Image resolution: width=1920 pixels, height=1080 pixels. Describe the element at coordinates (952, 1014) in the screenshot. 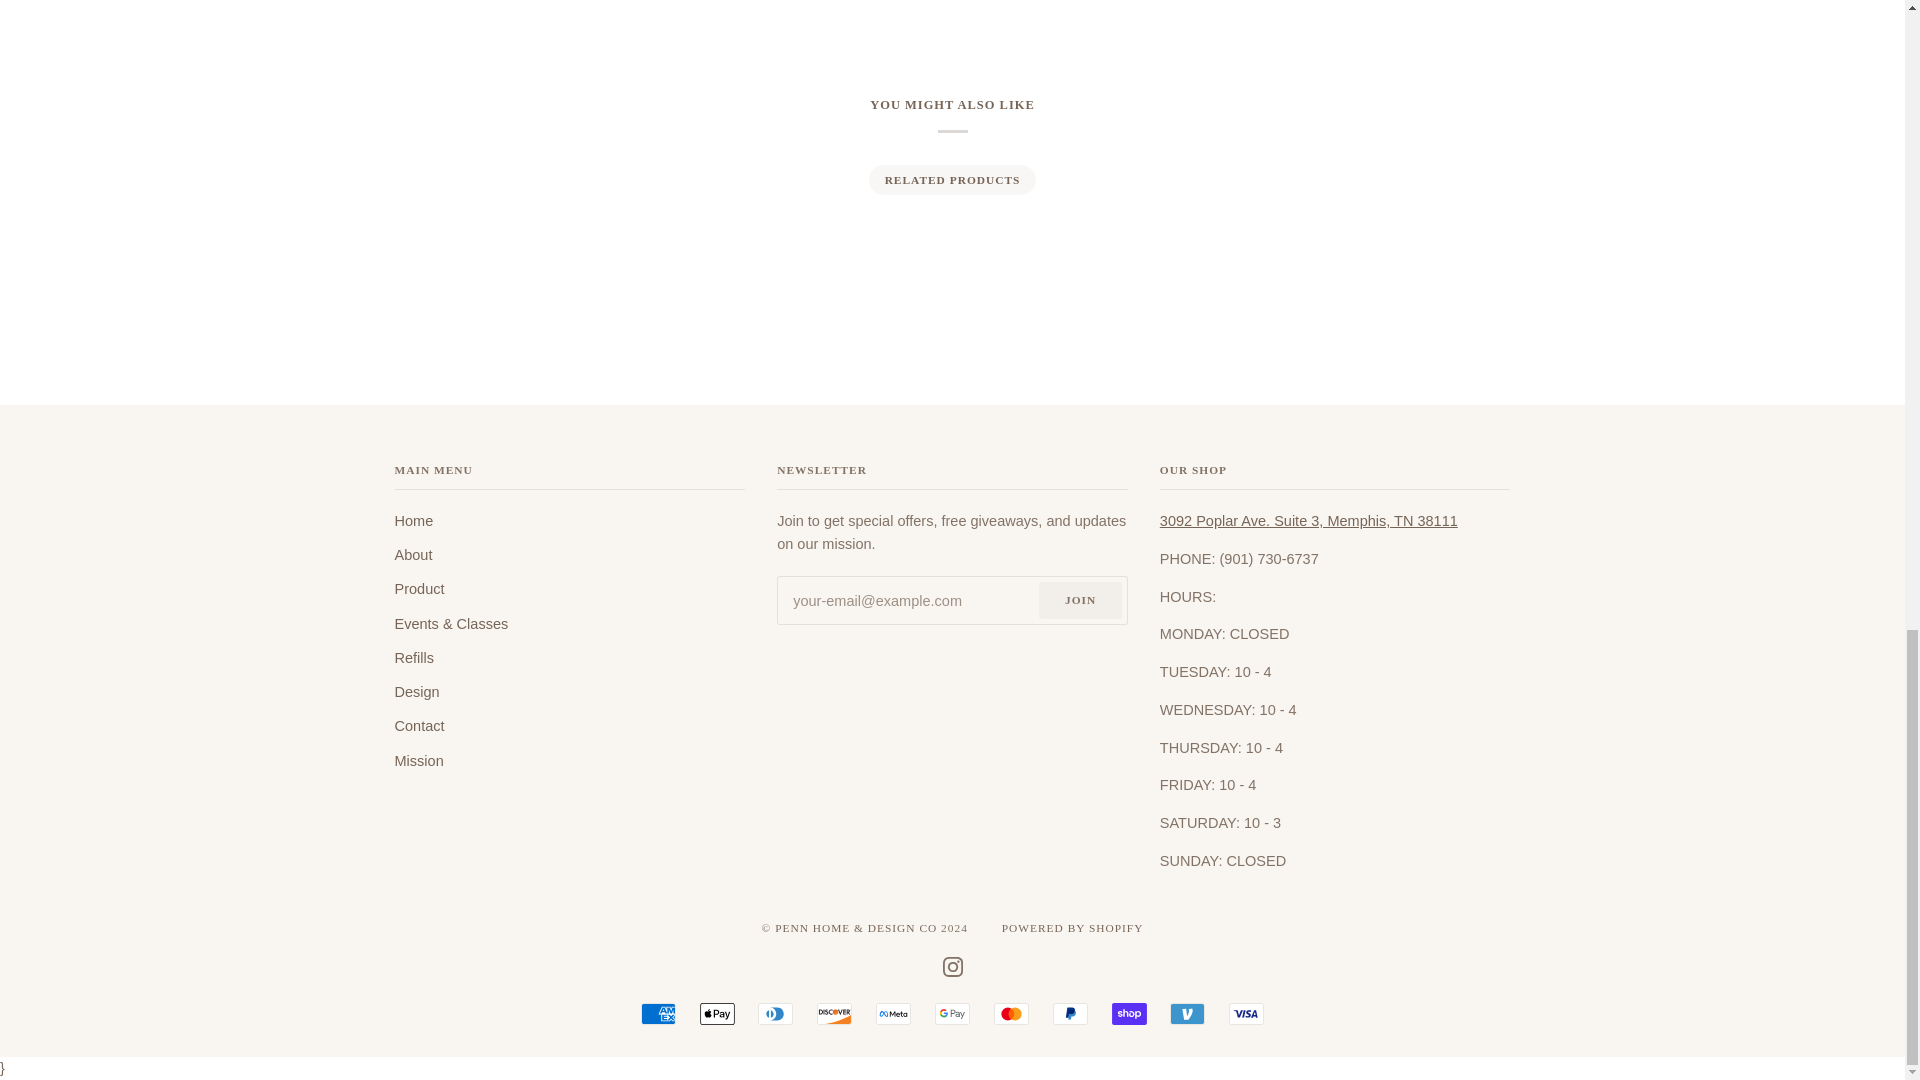

I see `GOOGLE PAY` at that location.